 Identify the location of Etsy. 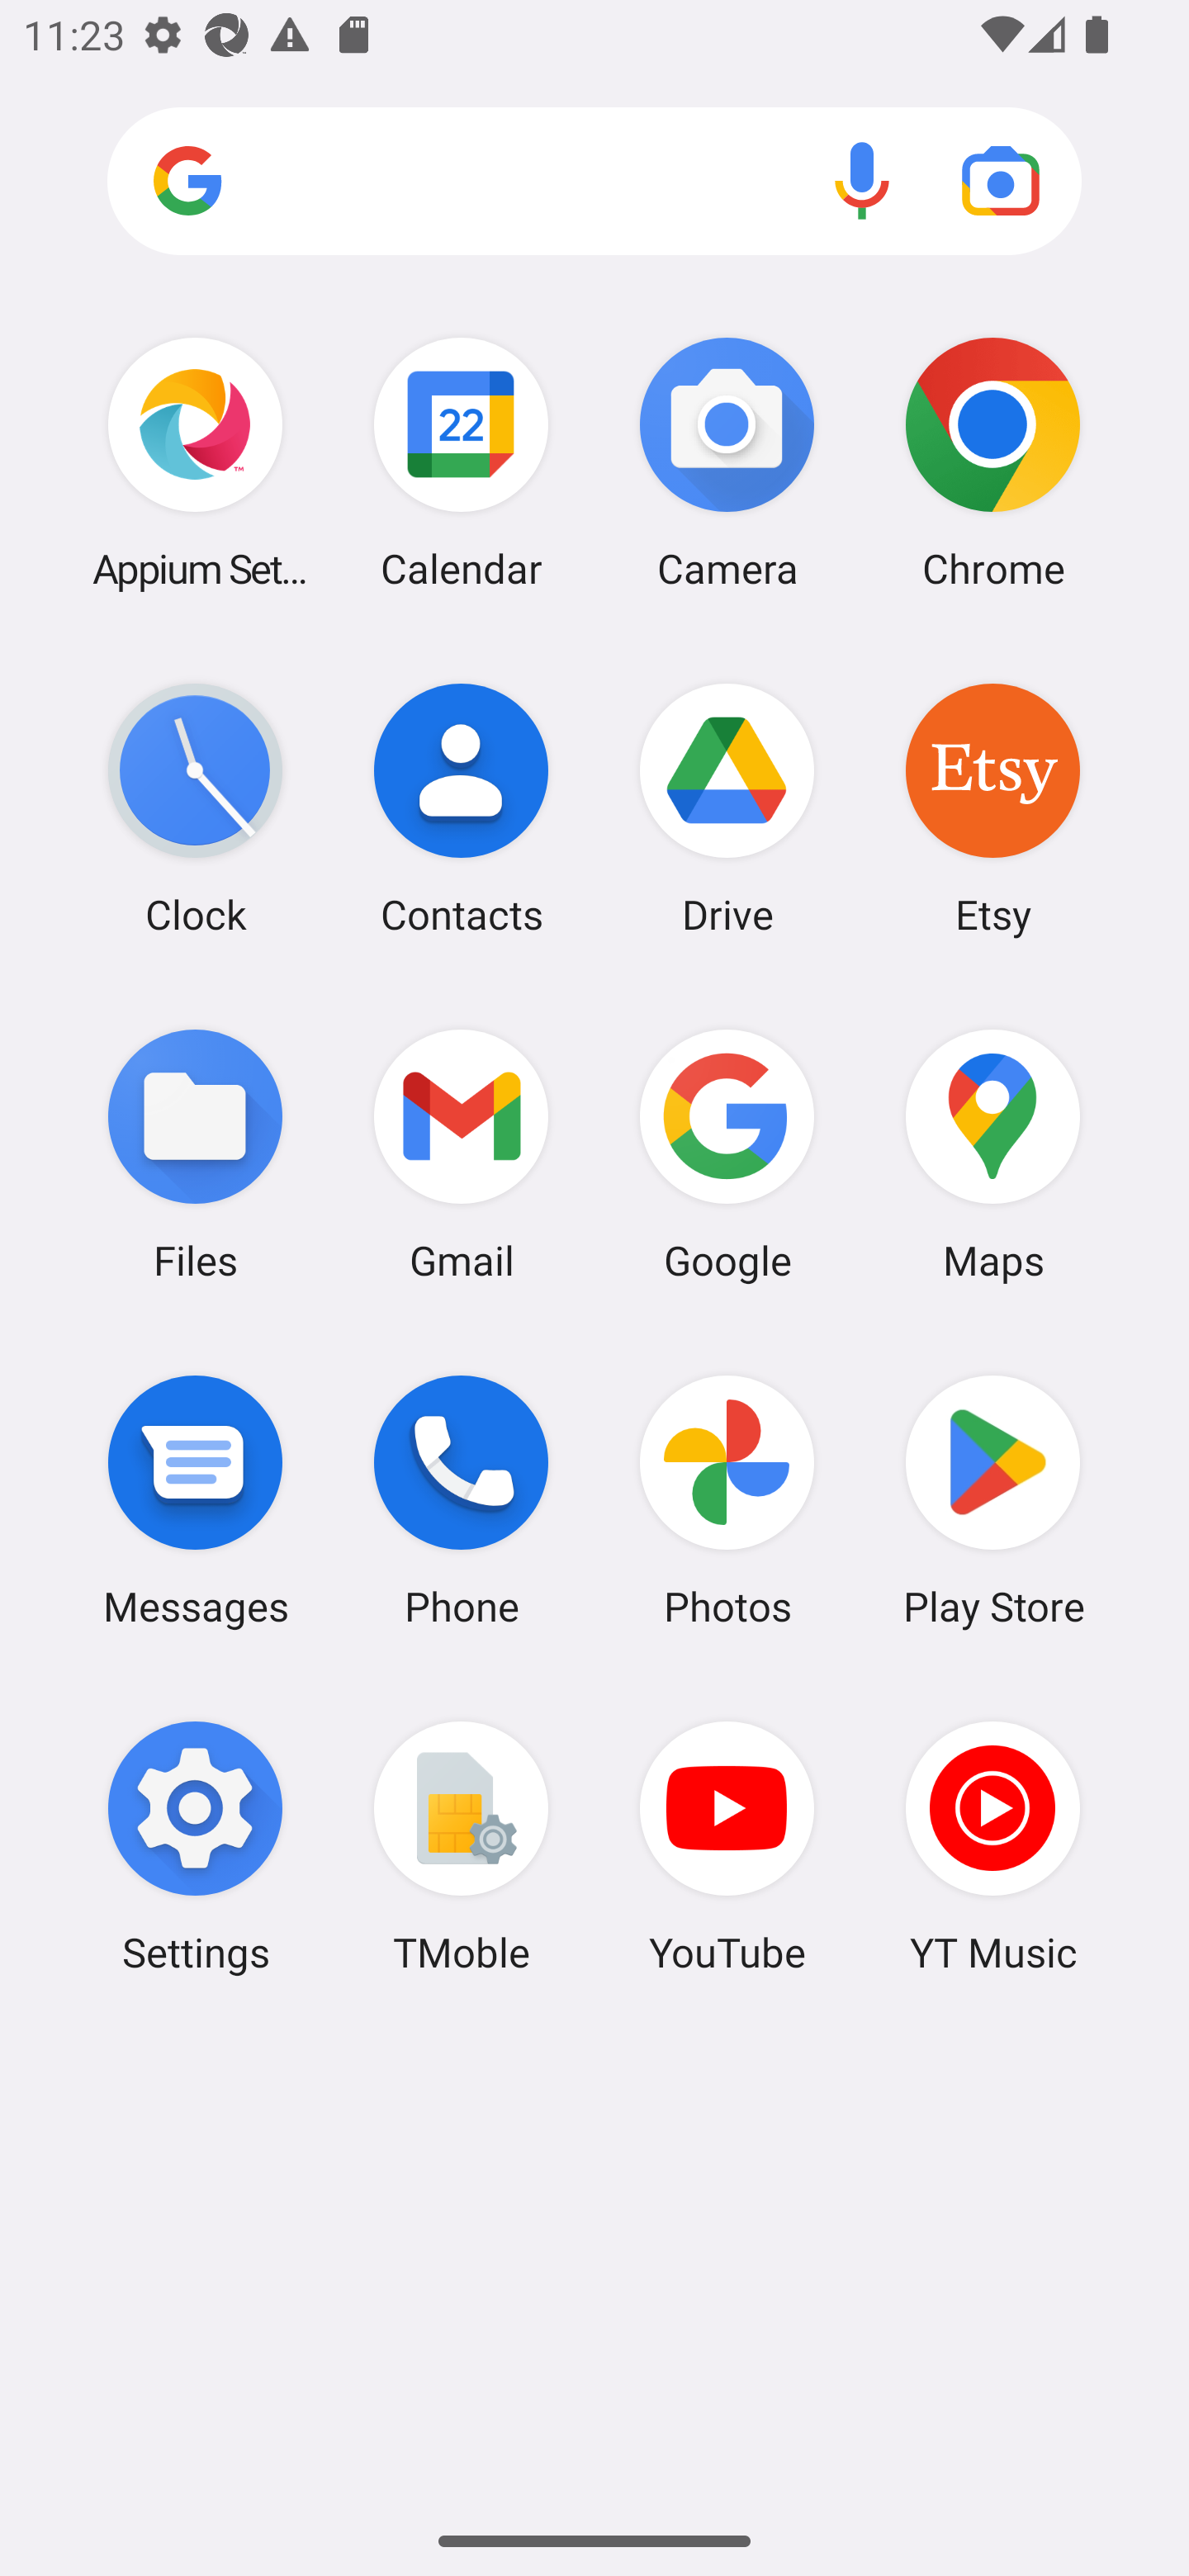
(992, 808).